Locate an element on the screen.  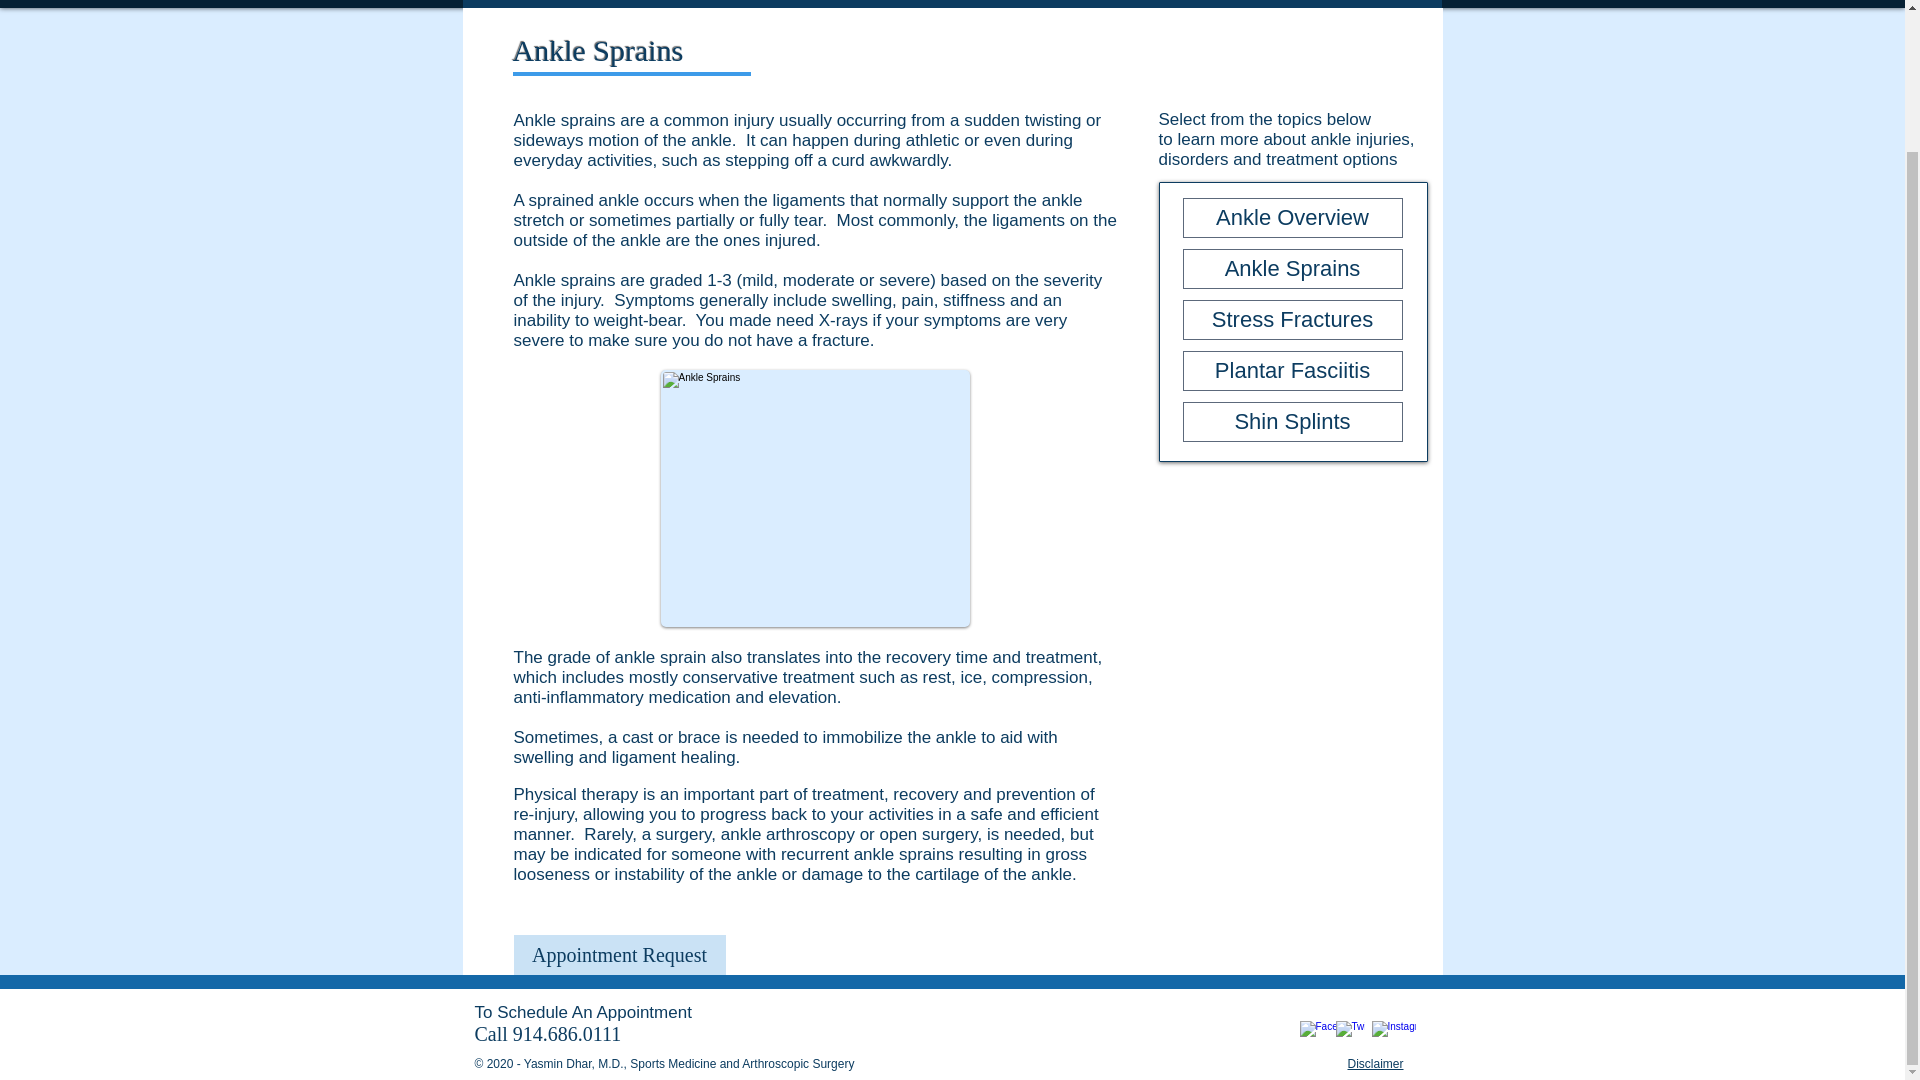
PATIENT RESOURCES is located at coordinates (958, 4).